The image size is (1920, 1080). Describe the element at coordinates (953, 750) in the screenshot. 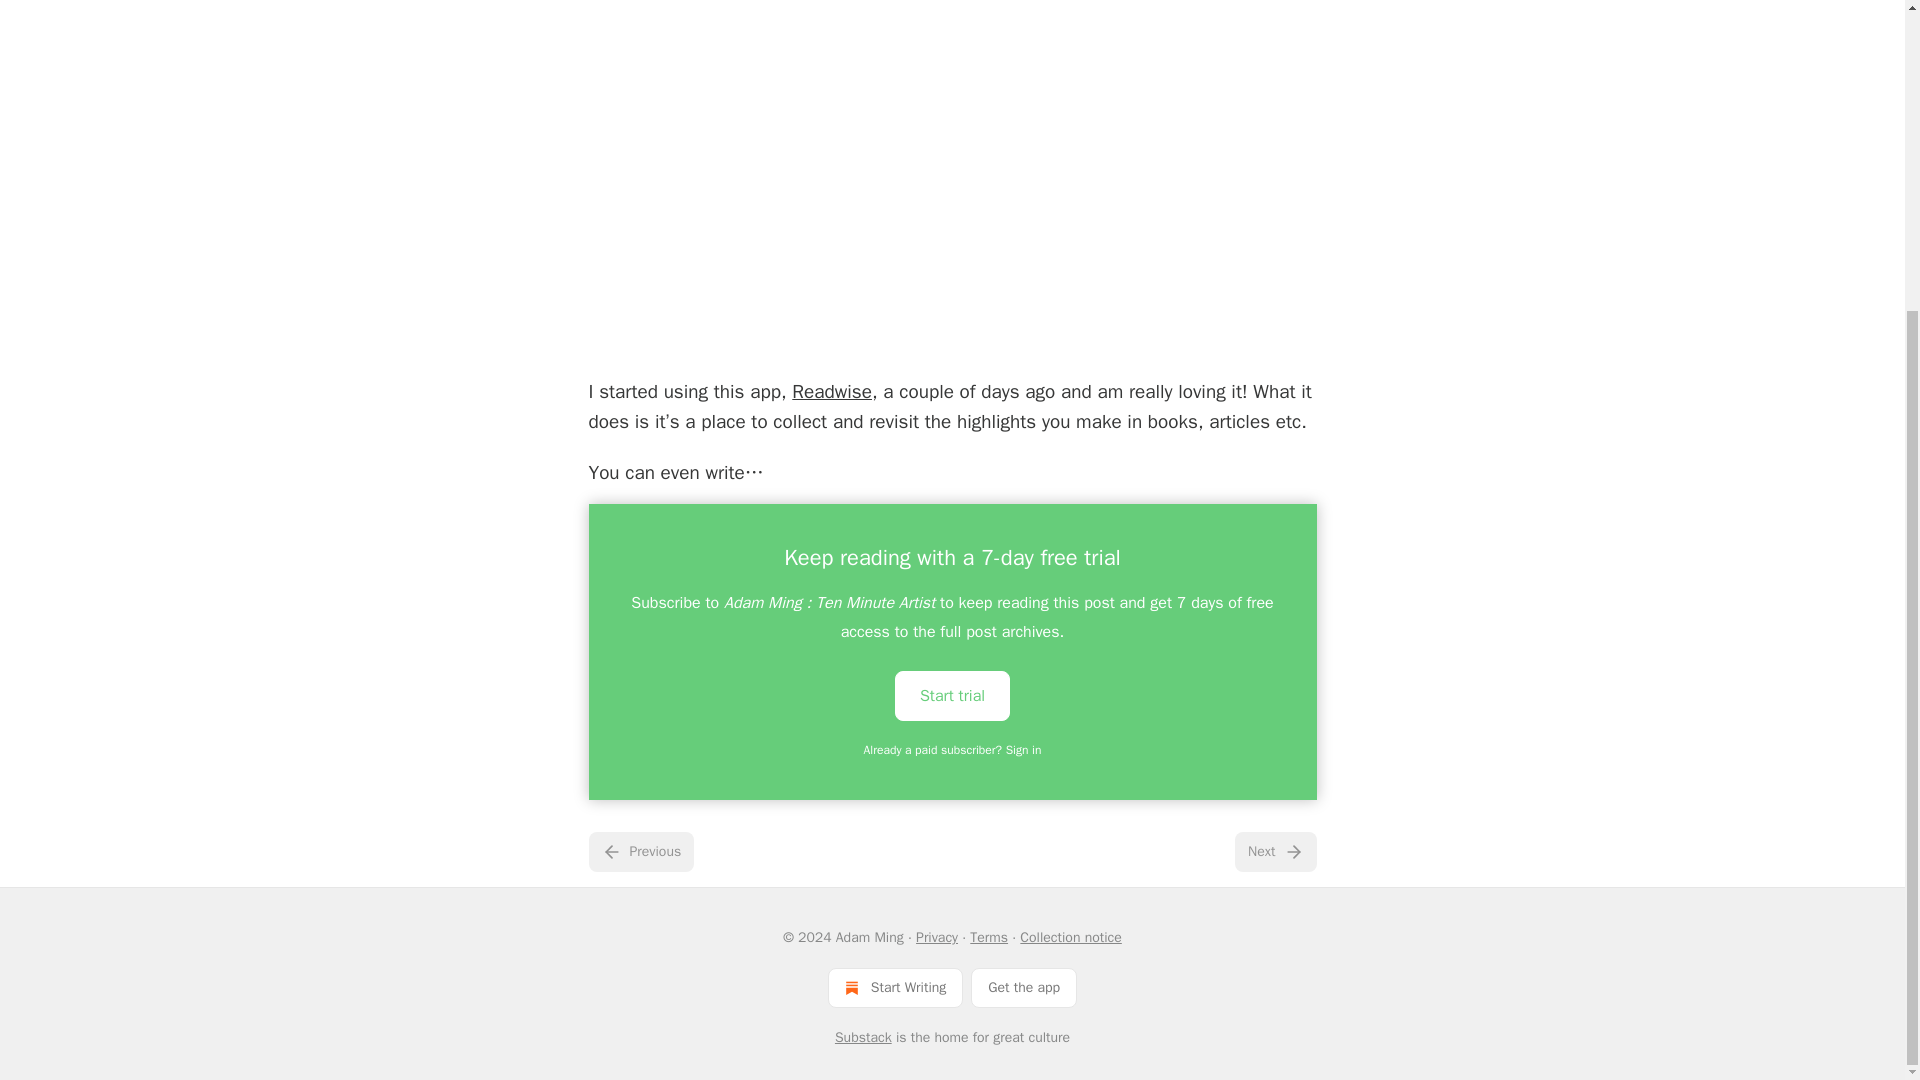

I see `Already a paid subscriber? Sign in` at that location.